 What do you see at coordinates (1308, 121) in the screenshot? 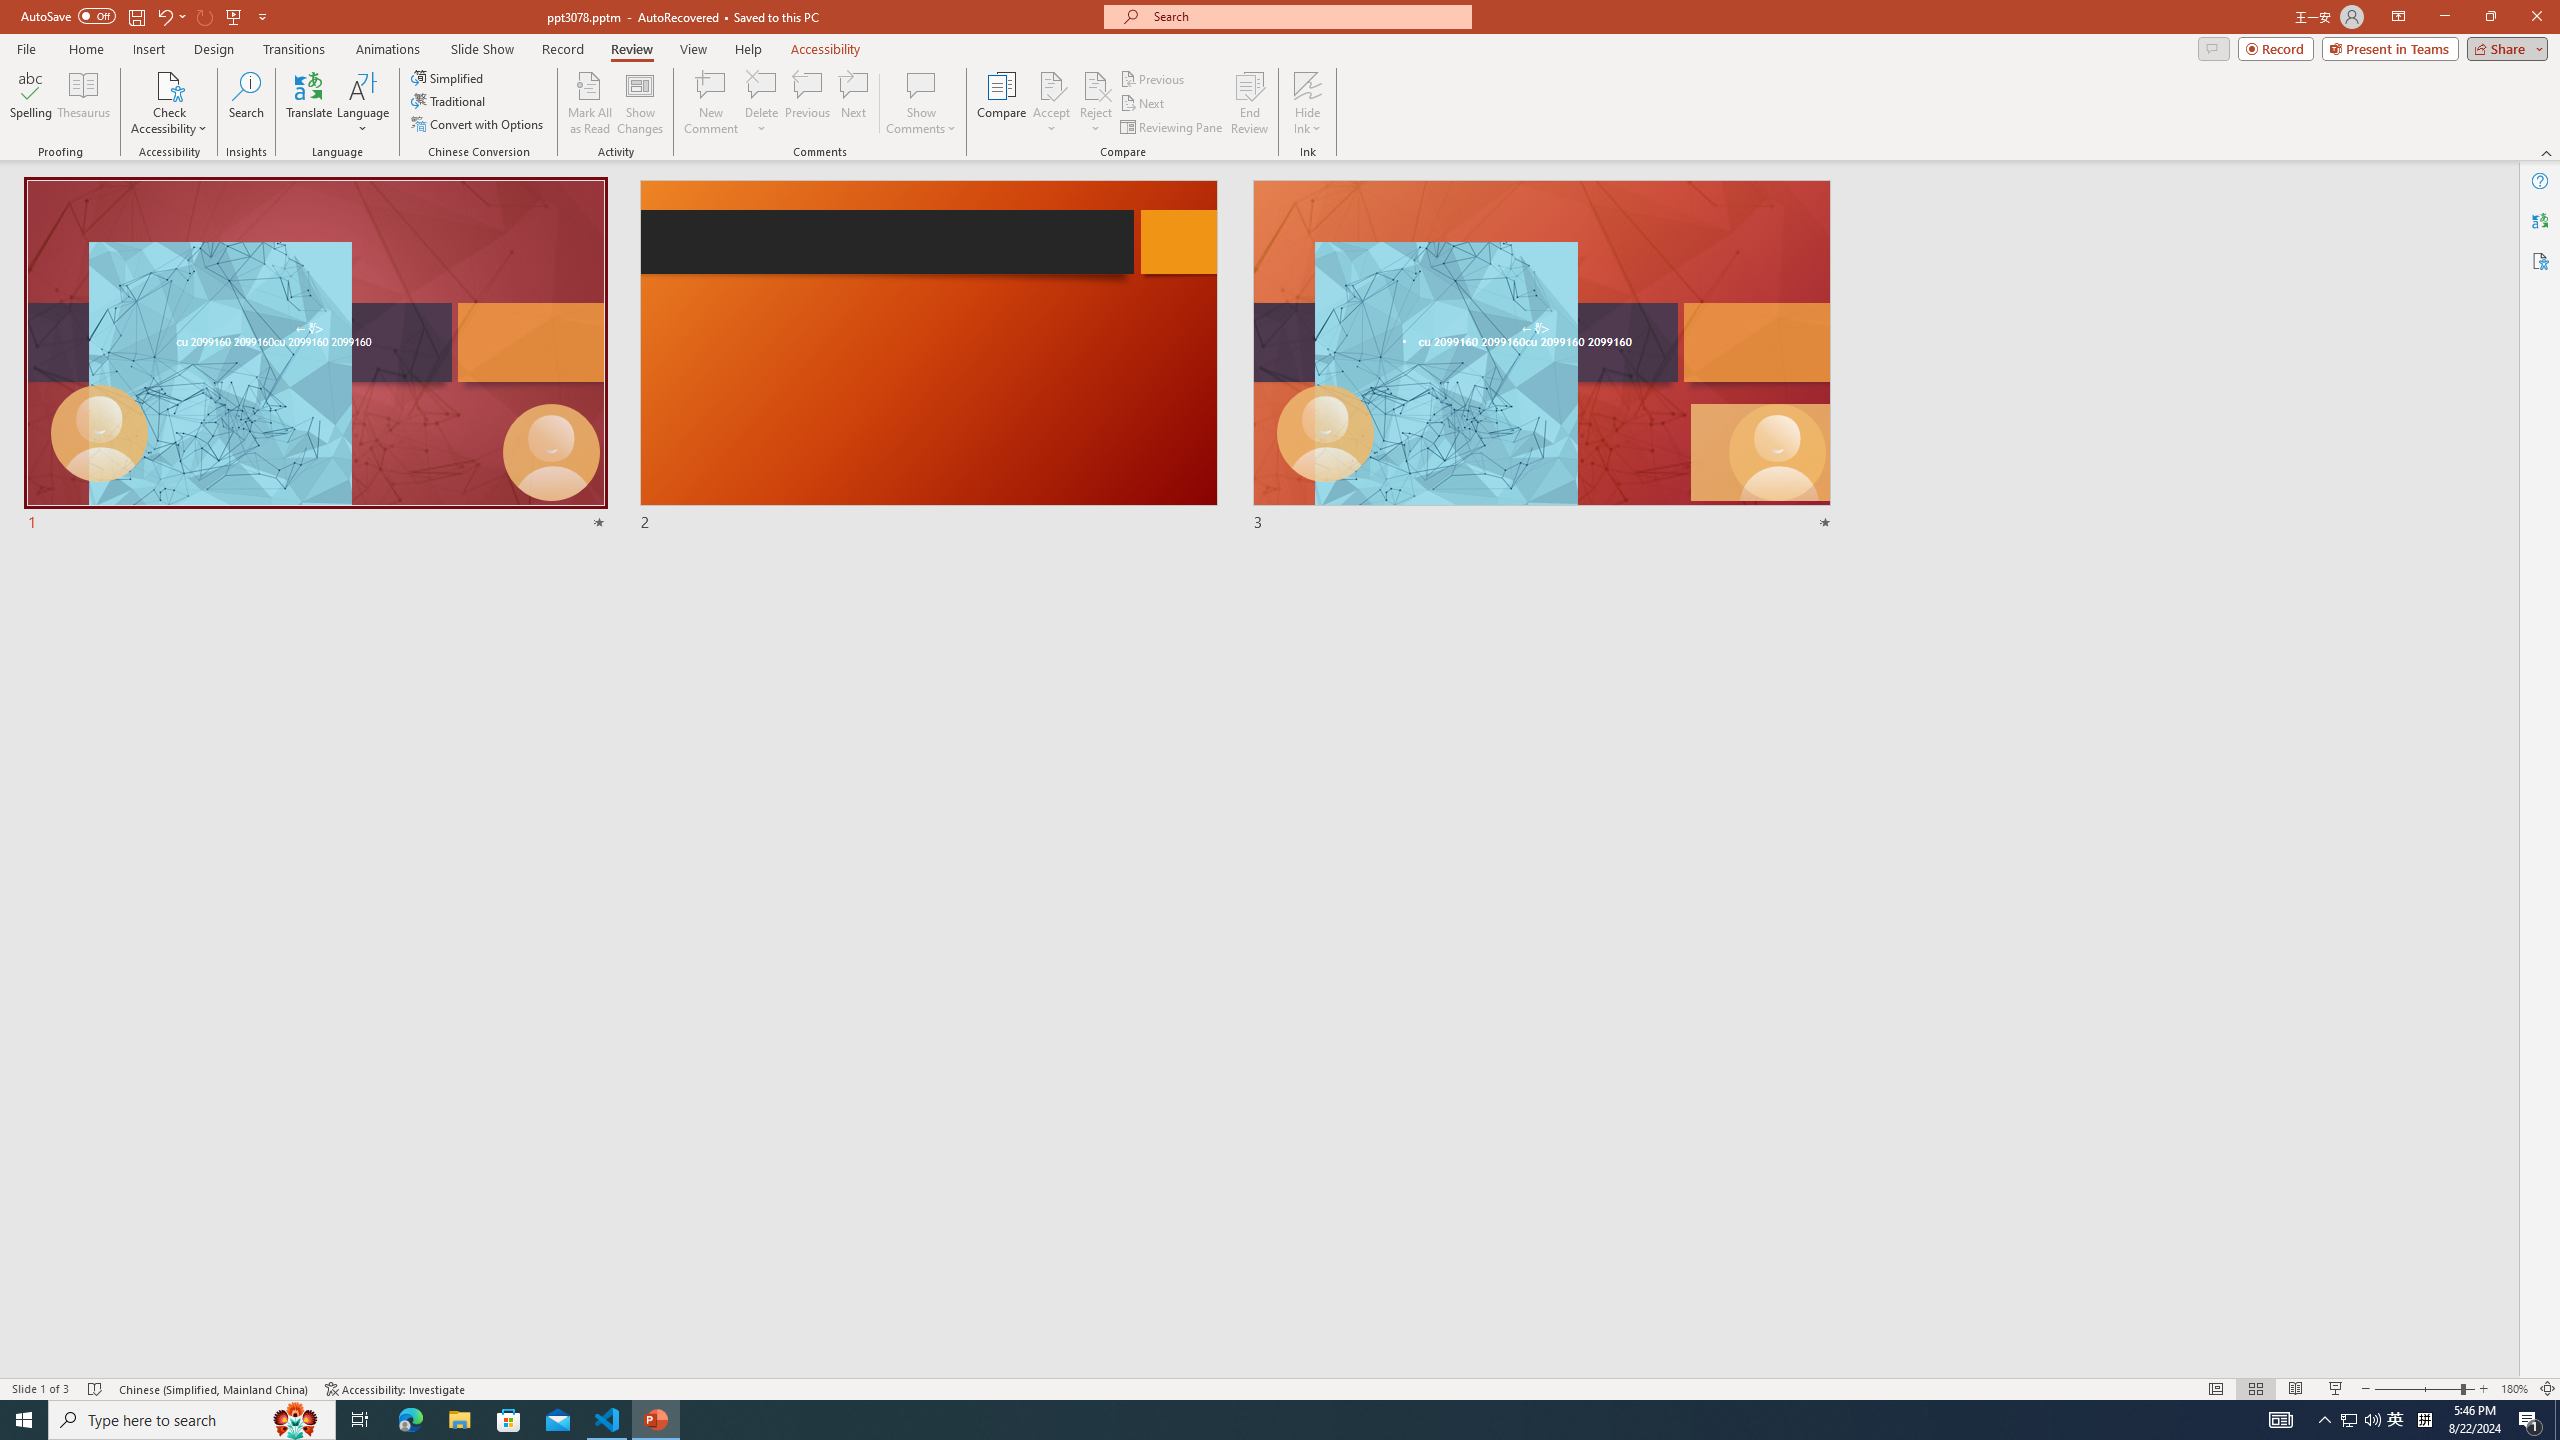
I see `More Options` at bounding box center [1308, 121].